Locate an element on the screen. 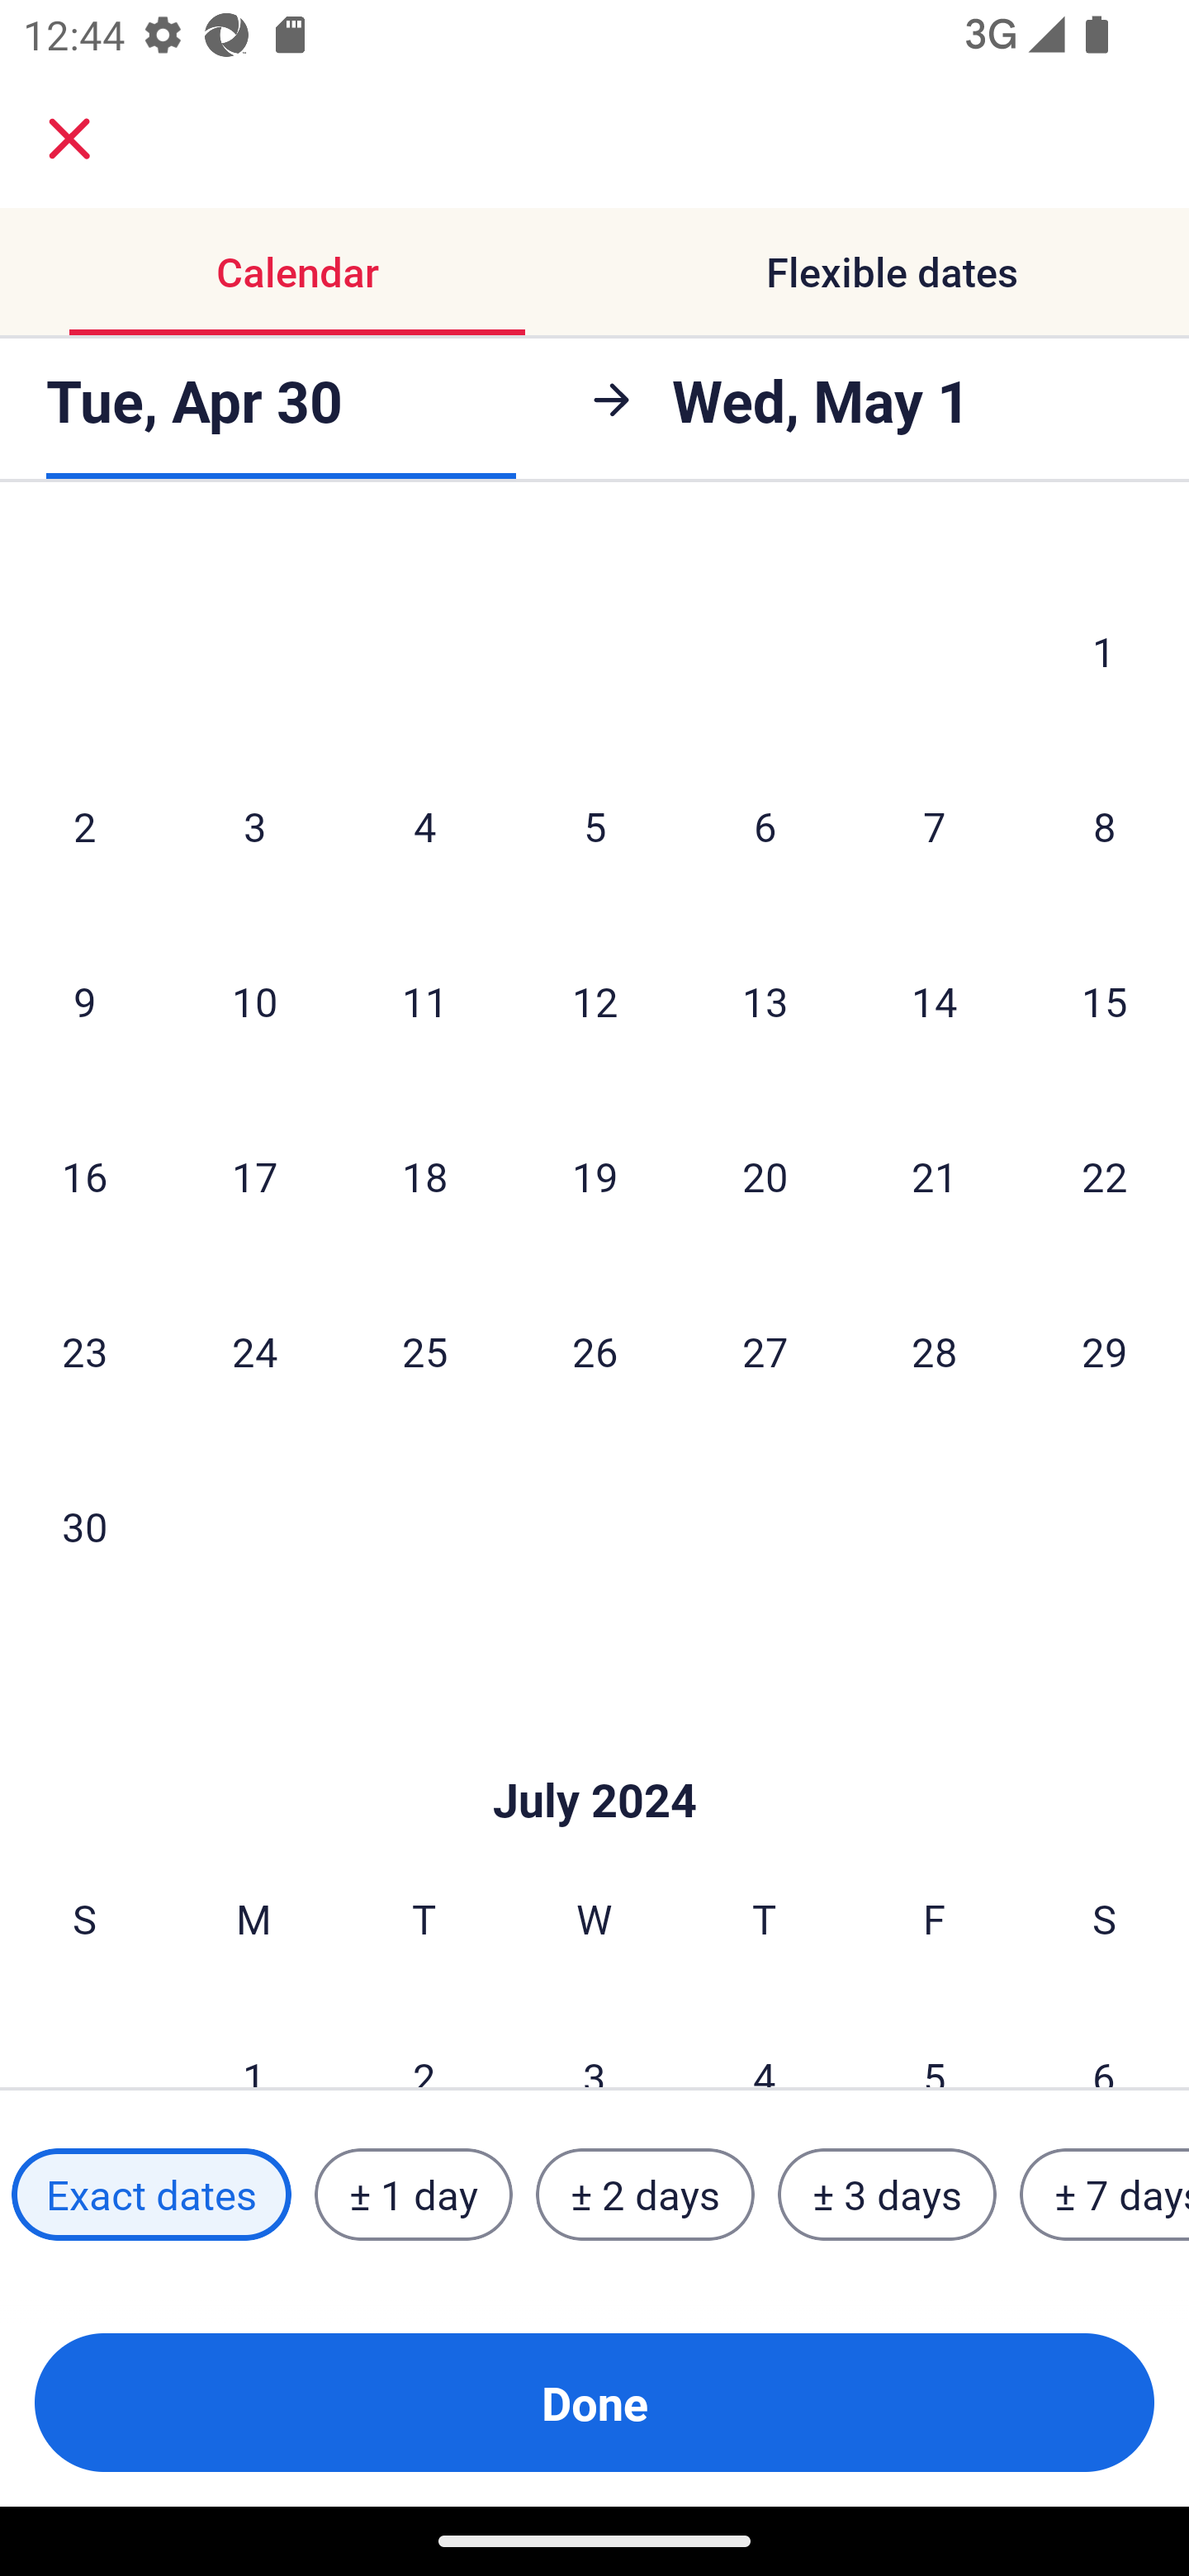 Image resolution: width=1189 pixels, height=2576 pixels. 16 Sunday, June 16, 2024 is located at coordinates (84, 1176).